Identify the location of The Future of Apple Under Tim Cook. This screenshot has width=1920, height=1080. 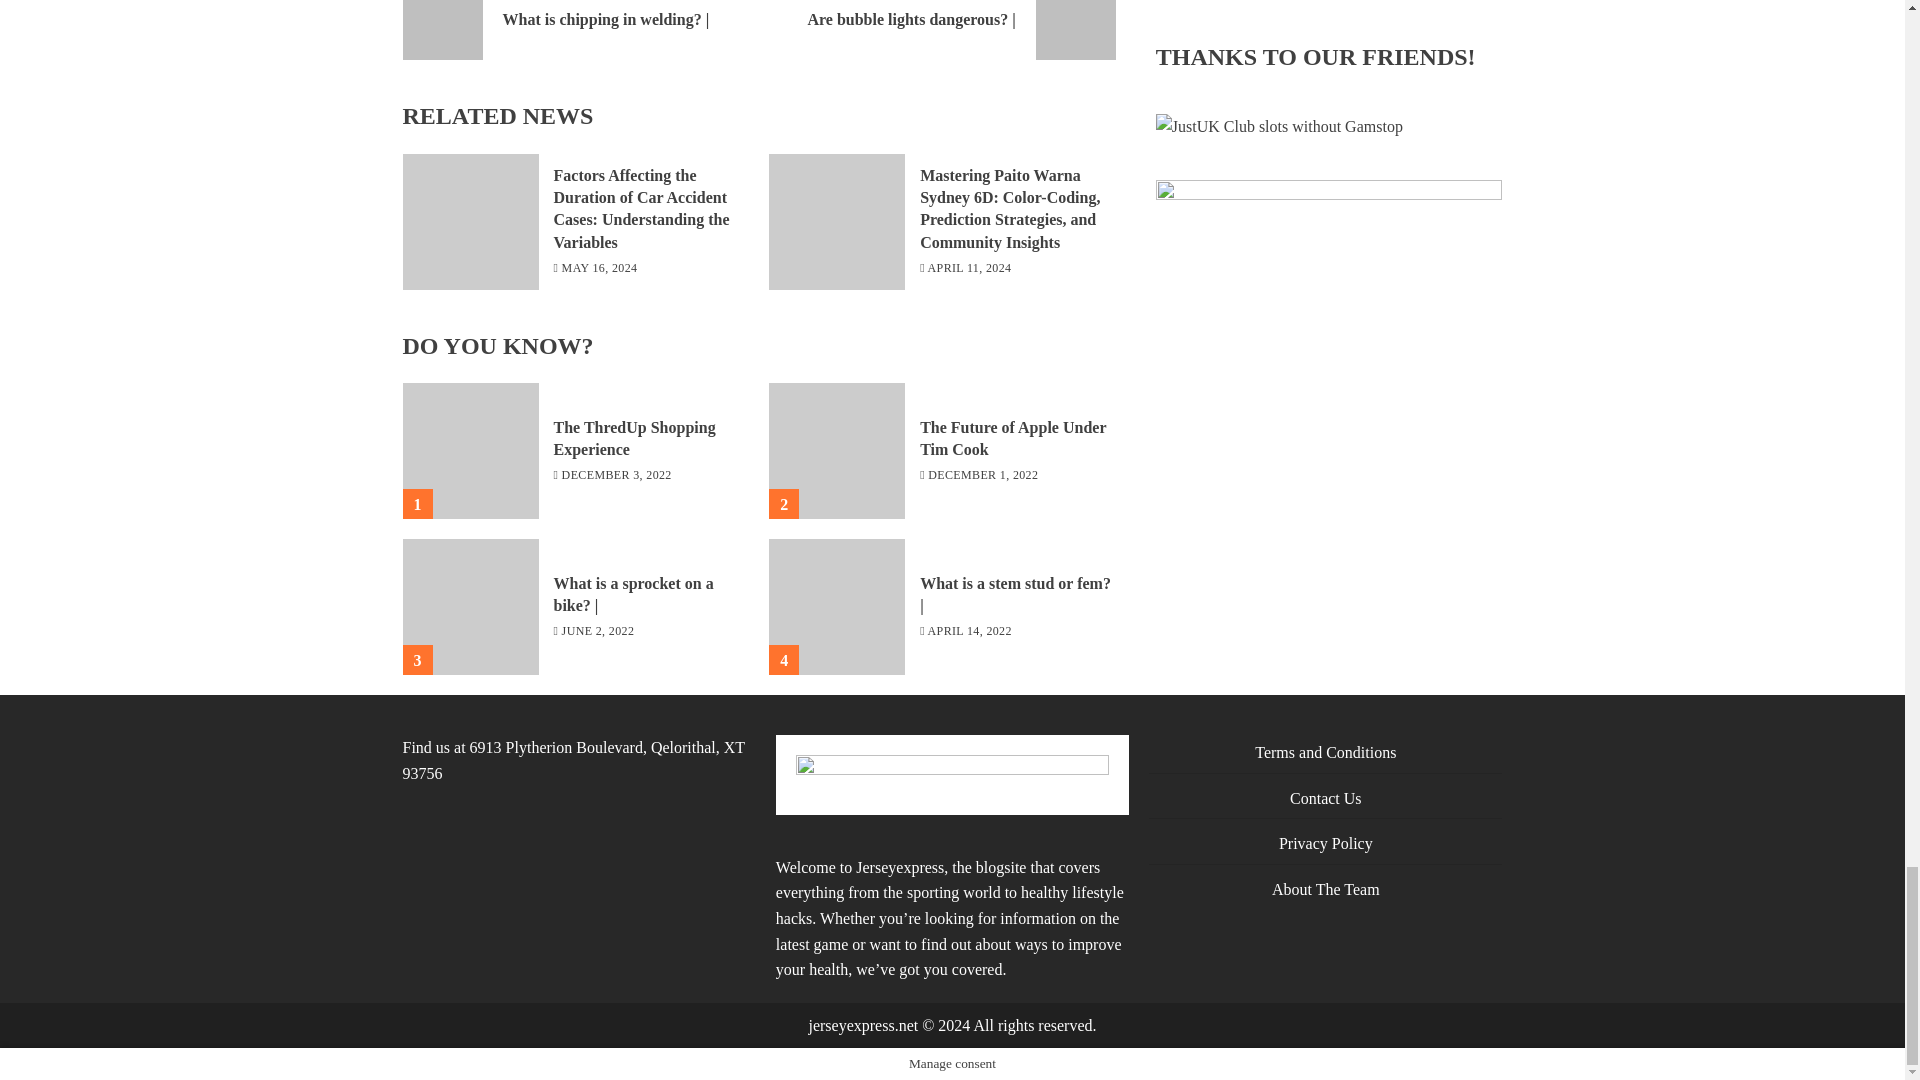
(836, 451).